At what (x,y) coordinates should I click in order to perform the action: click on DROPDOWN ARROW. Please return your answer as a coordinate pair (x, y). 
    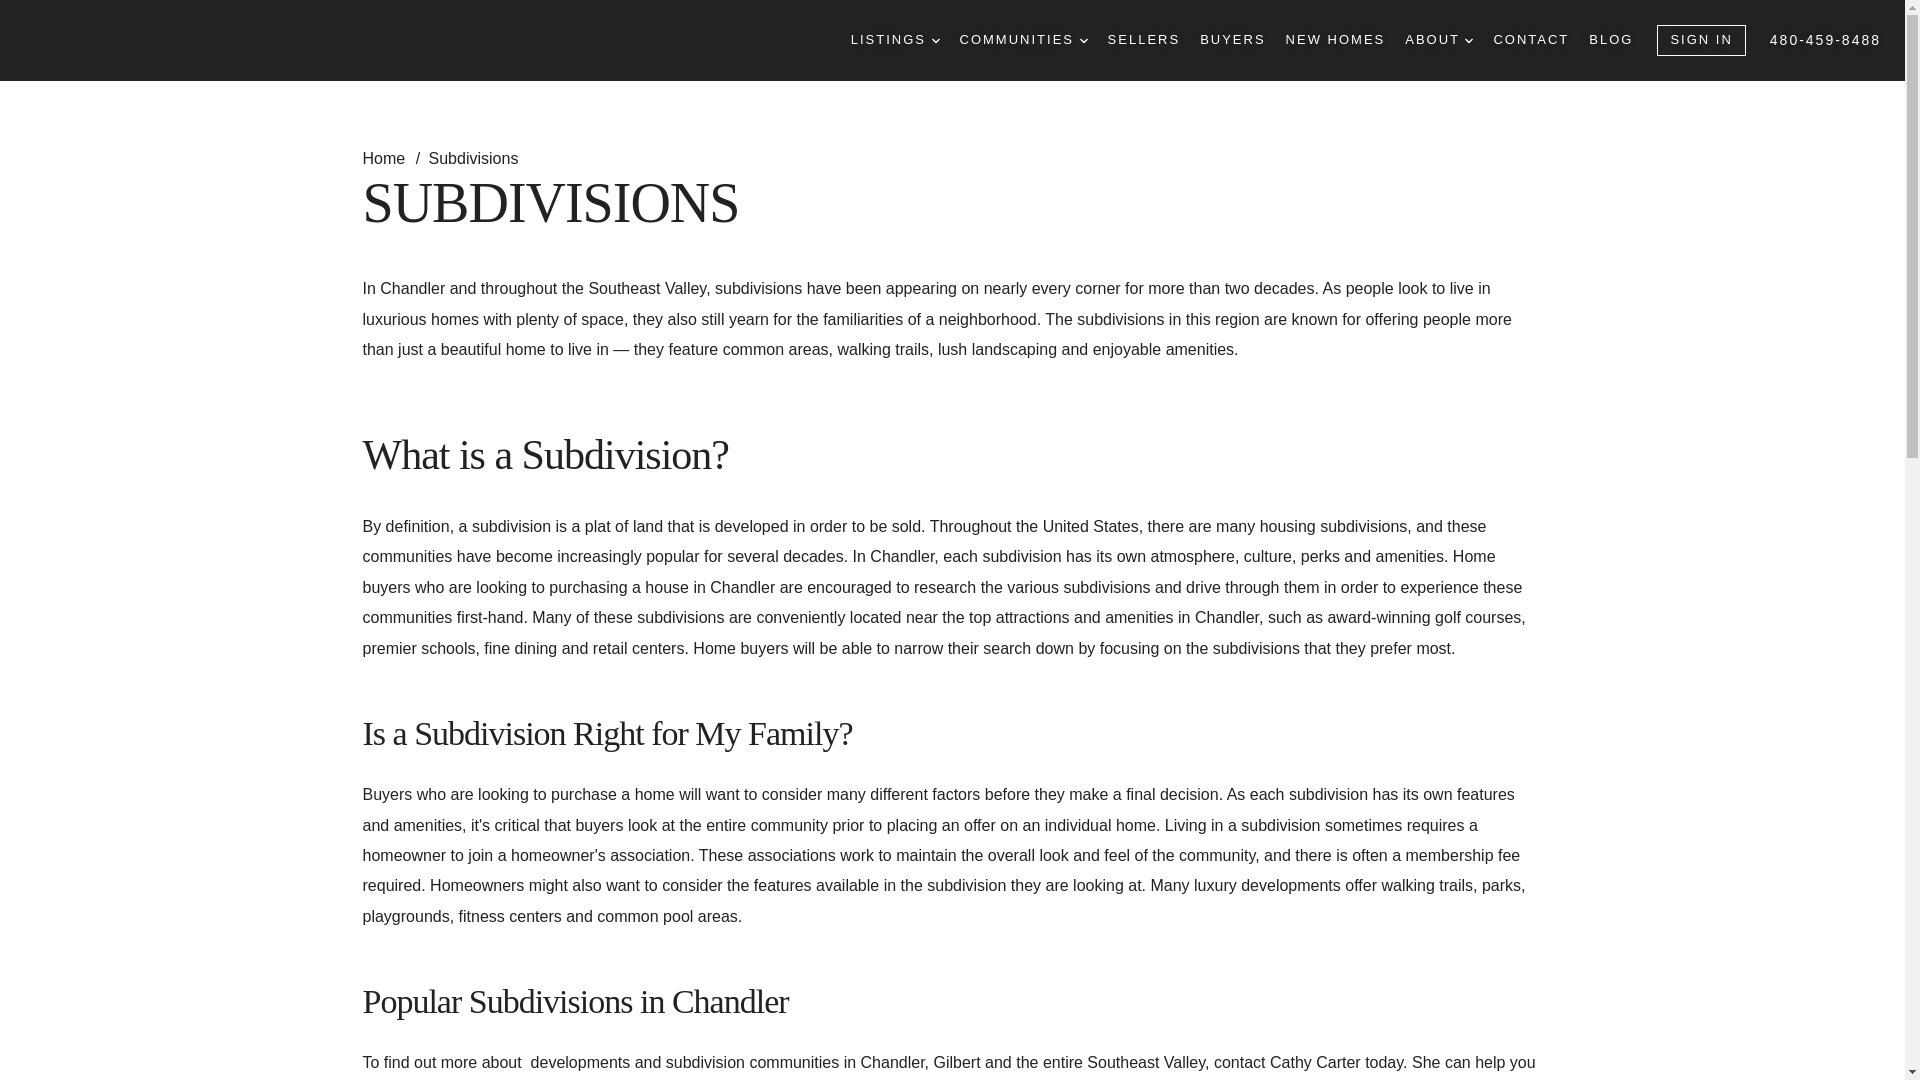
    Looking at the image, I should click on (1084, 40).